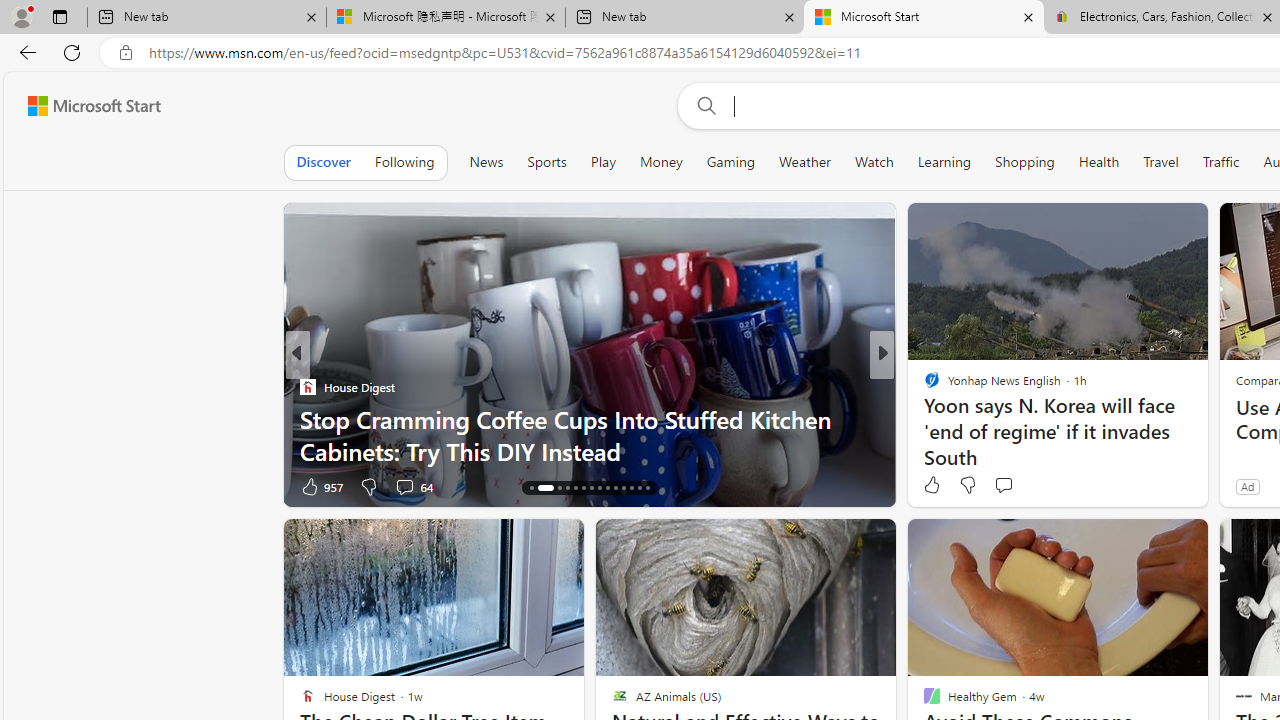 This screenshot has width=1280, height=720. What do you see at coordinates (923, 386) in the screenshot?
I see `TheStreet` at bounding box center [923, 386].